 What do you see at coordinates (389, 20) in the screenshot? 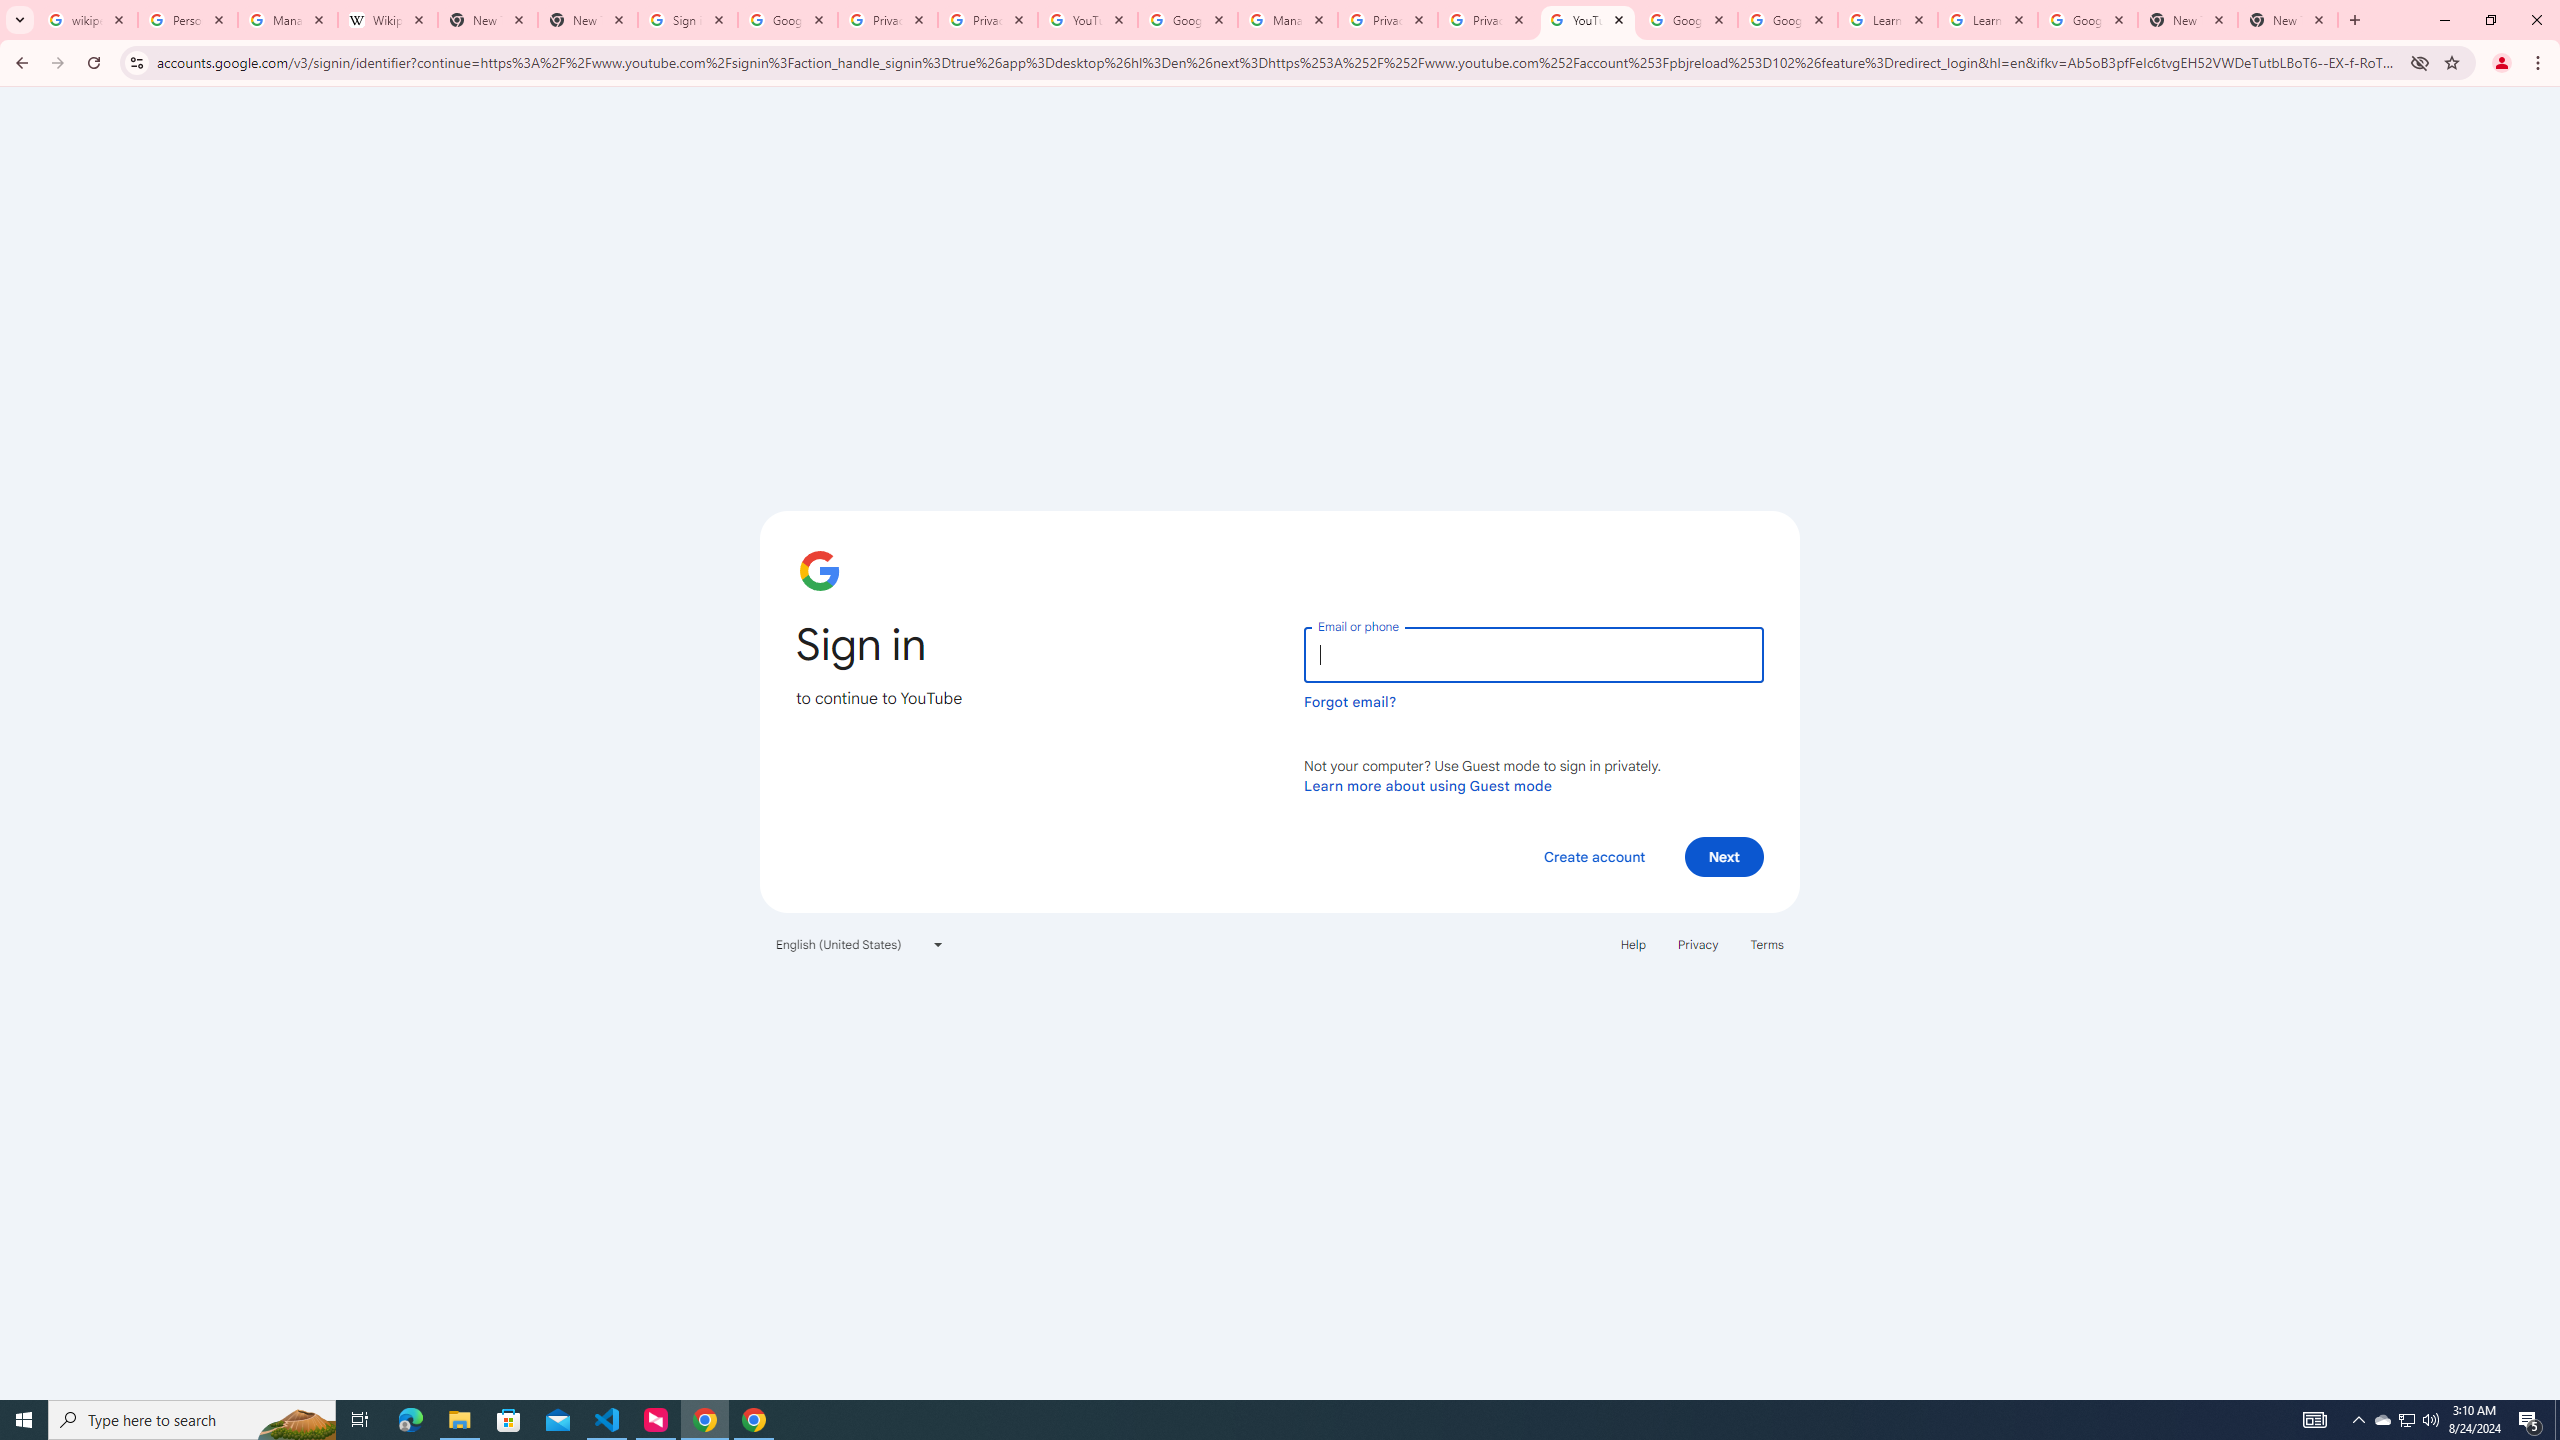
I see `Wikipedia:Edit requests - Wikipedia` at bounding box center [389, 20].